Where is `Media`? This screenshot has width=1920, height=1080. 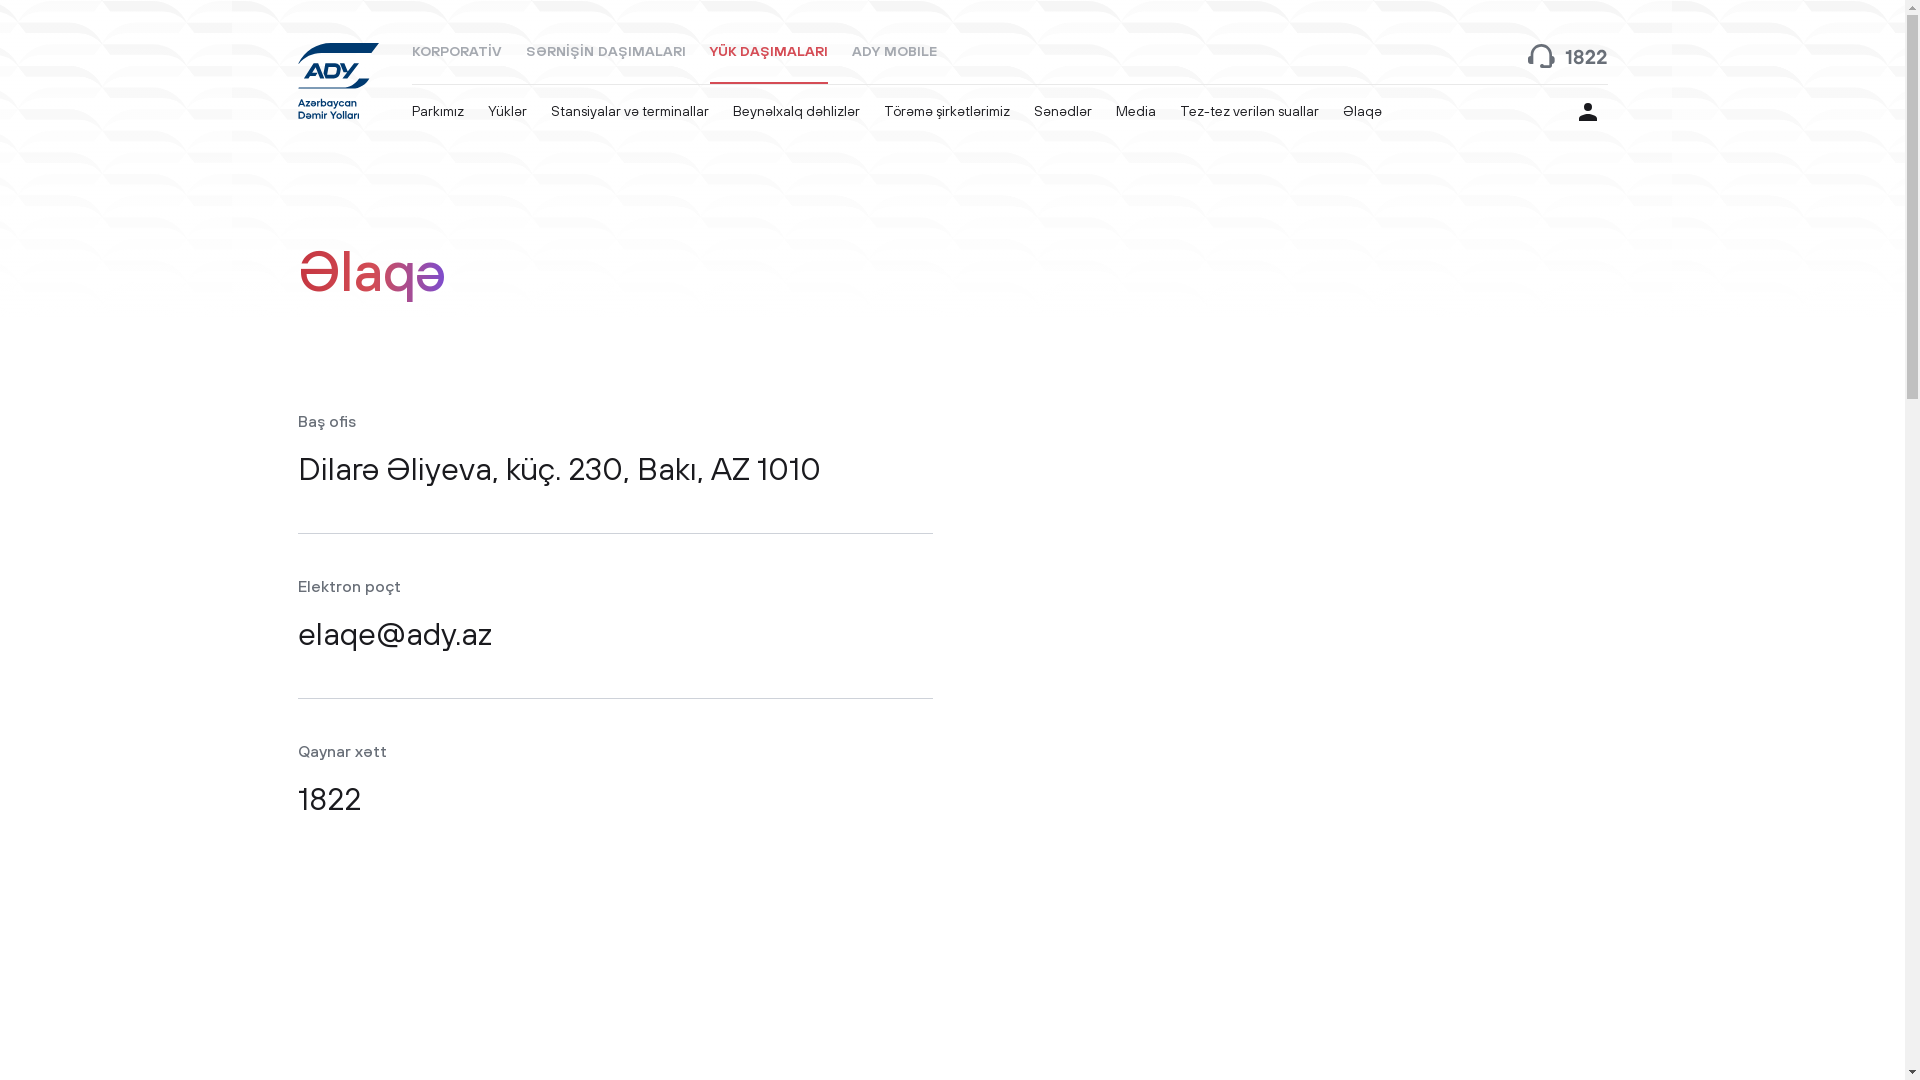 Media is located at coordinates (1136, 112).